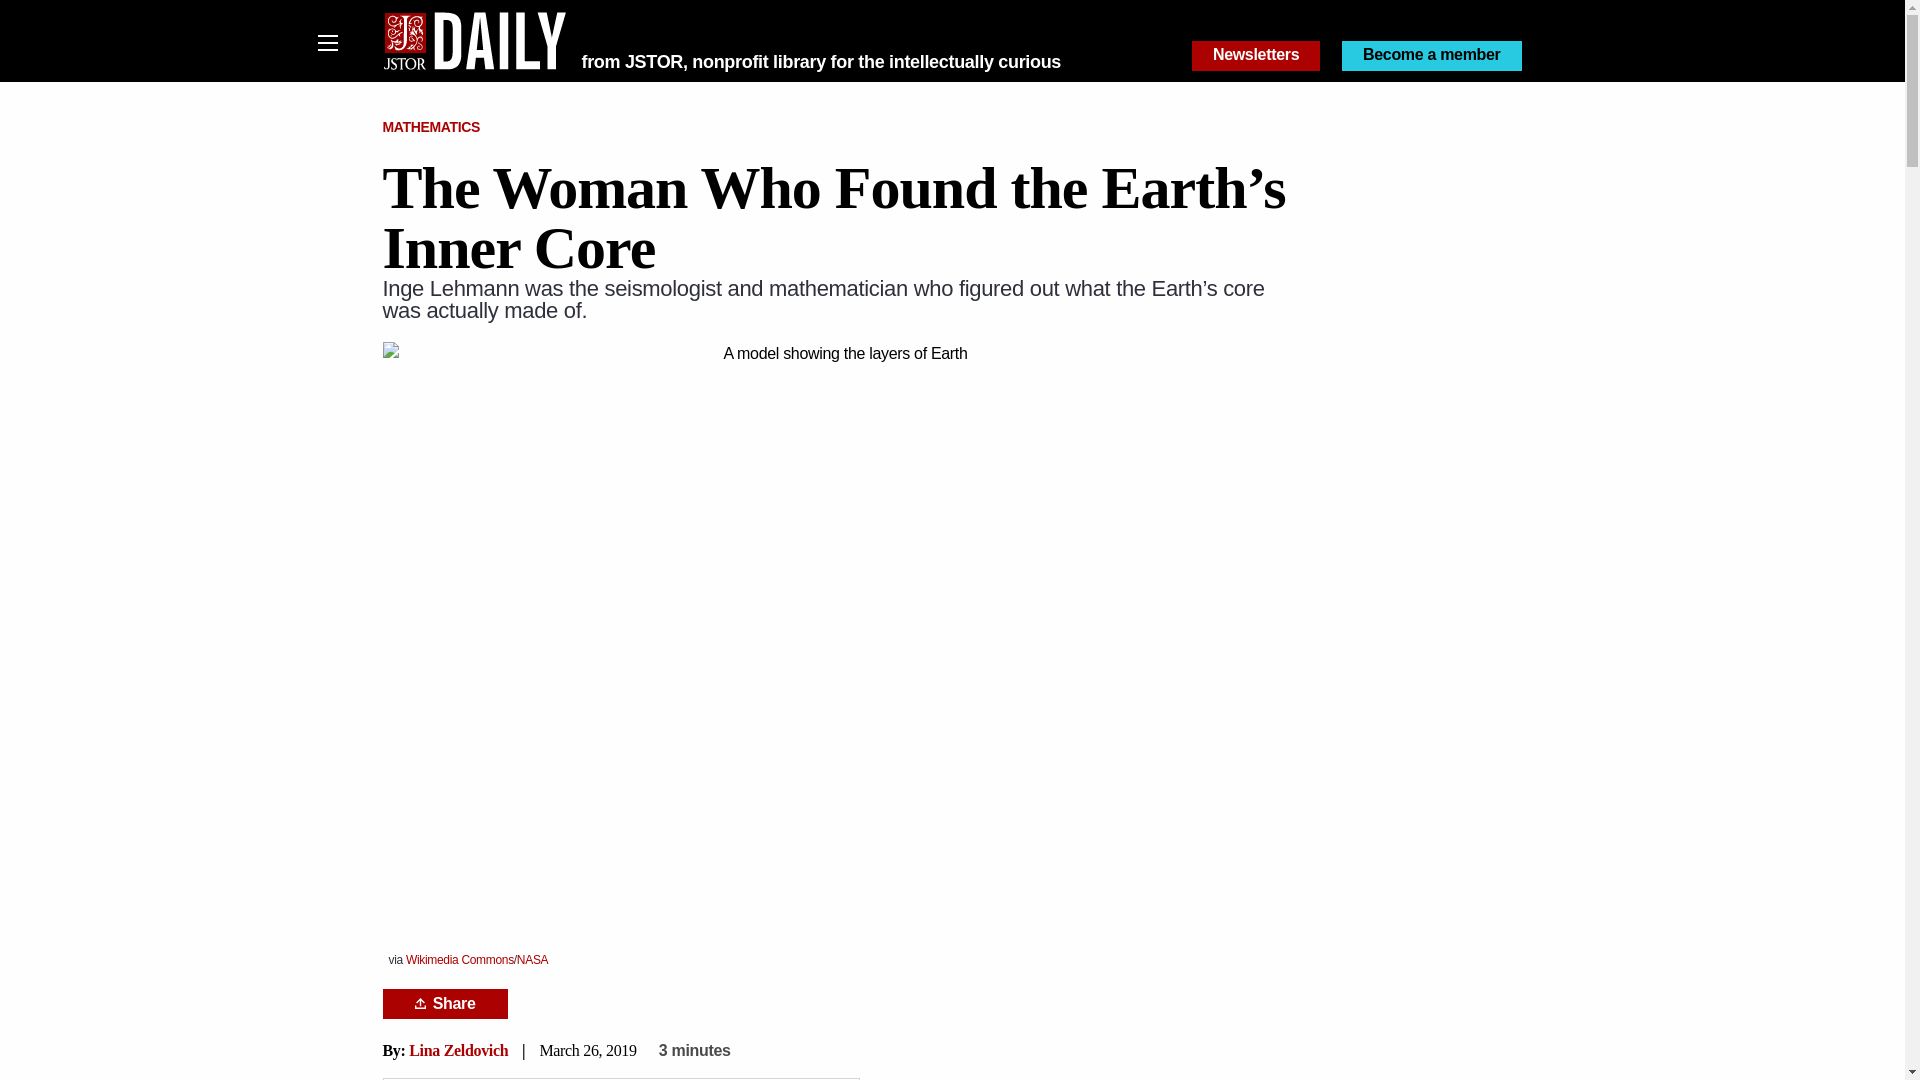 This screenshot has width=1920, height=1080. What do you see at coordinates (431, 126) in the screenshot?
I see `MATHEMATICS` at bounding box center [431, 126].